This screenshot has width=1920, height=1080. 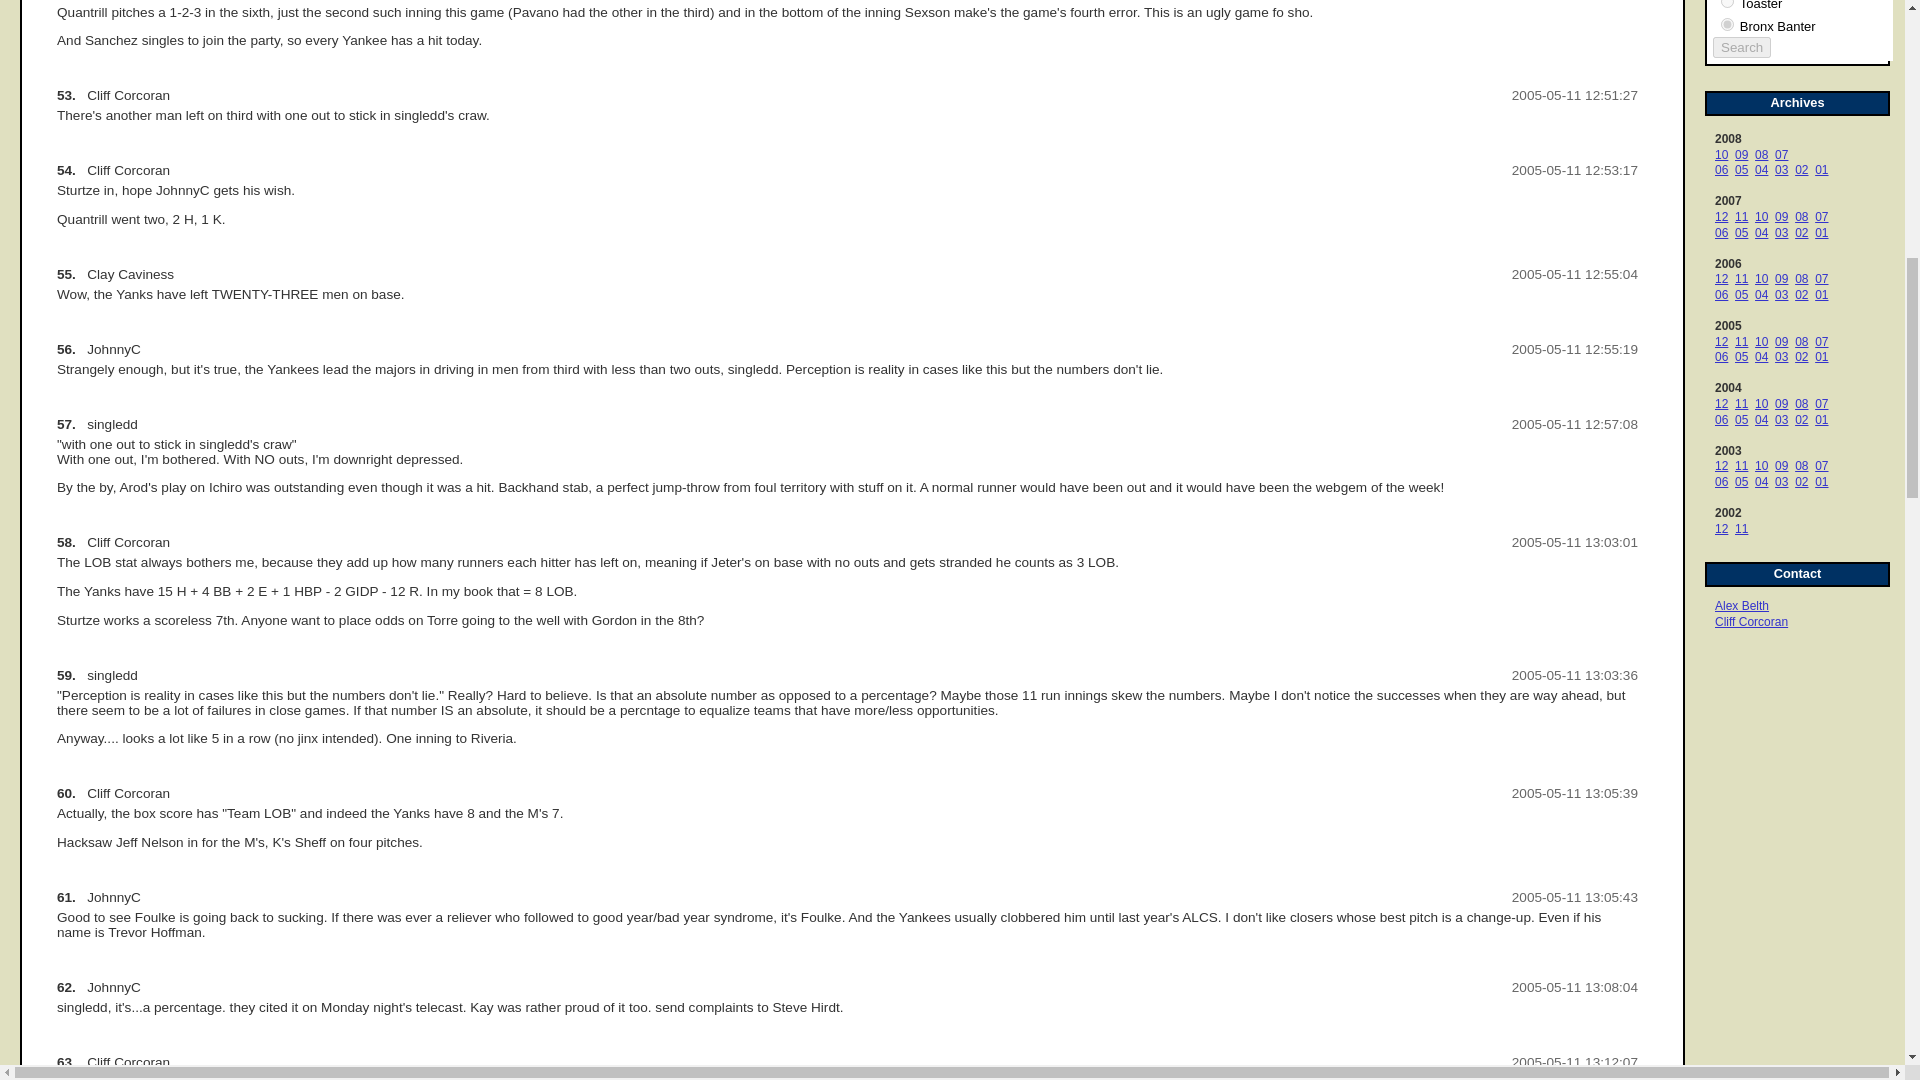 What do you see at coordinates (1726, 4) in the screenshot?
I see `baseballtoaster.com` at bounding box center [1726, 4].